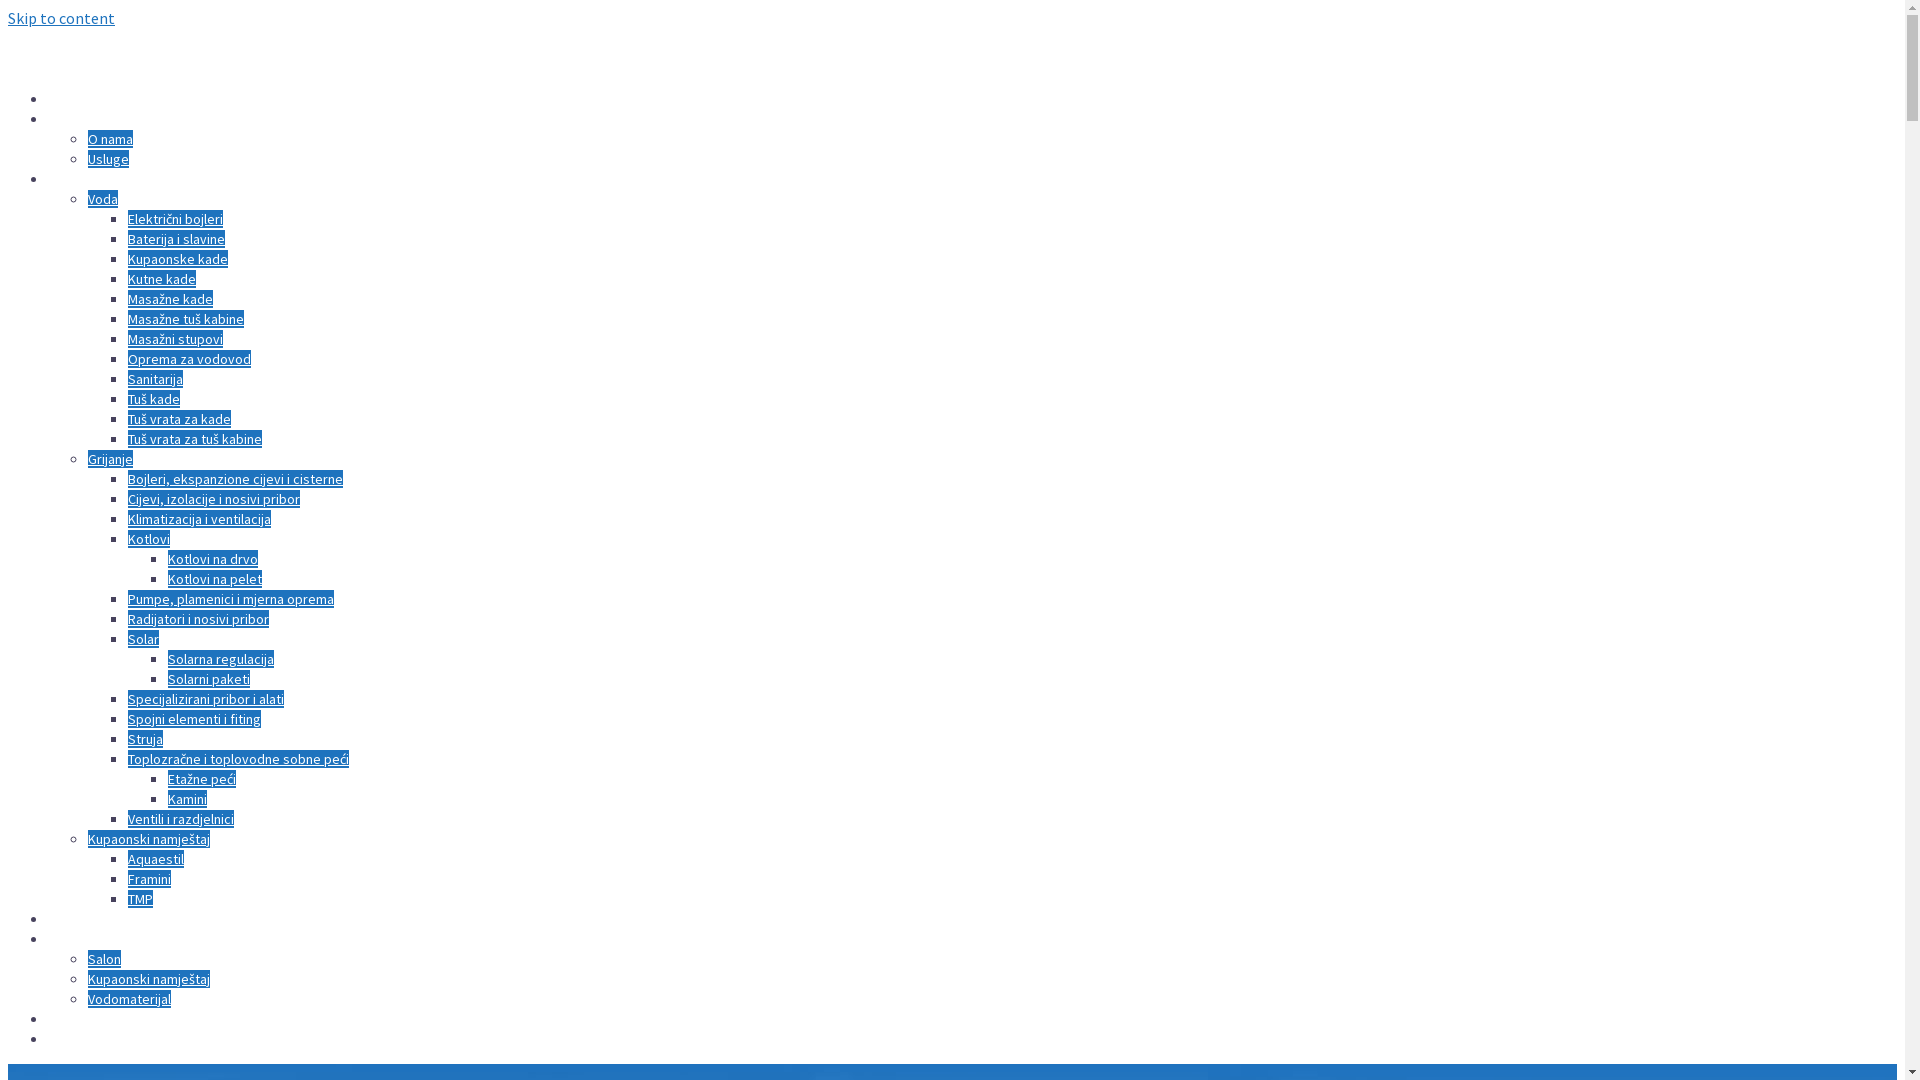 Image resolution: width=1920 pixels, height=1080 pixels. What do you see at coordinates (72, 1039) in the screenshot?
I see `Kontakt` at bounding box center [72, 1039].